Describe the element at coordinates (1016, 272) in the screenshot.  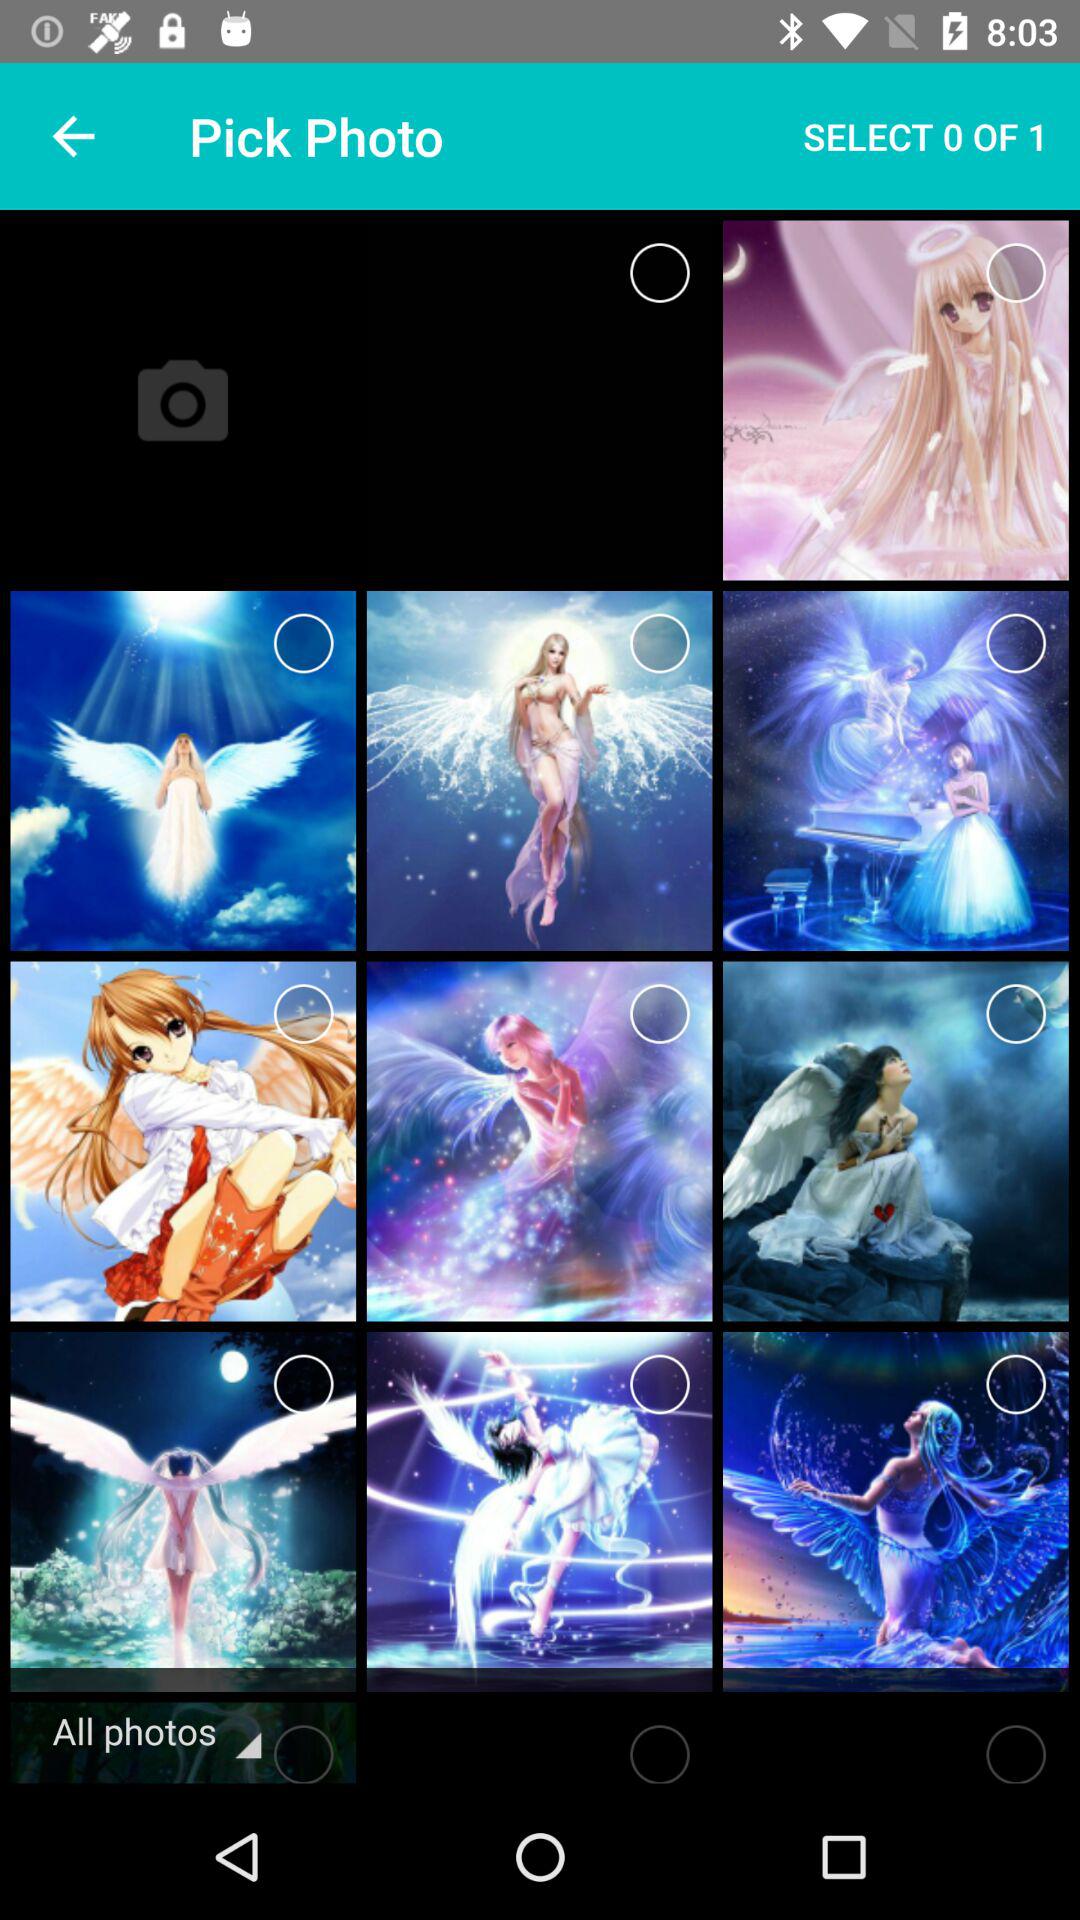
I see `choose this photo` at that location.